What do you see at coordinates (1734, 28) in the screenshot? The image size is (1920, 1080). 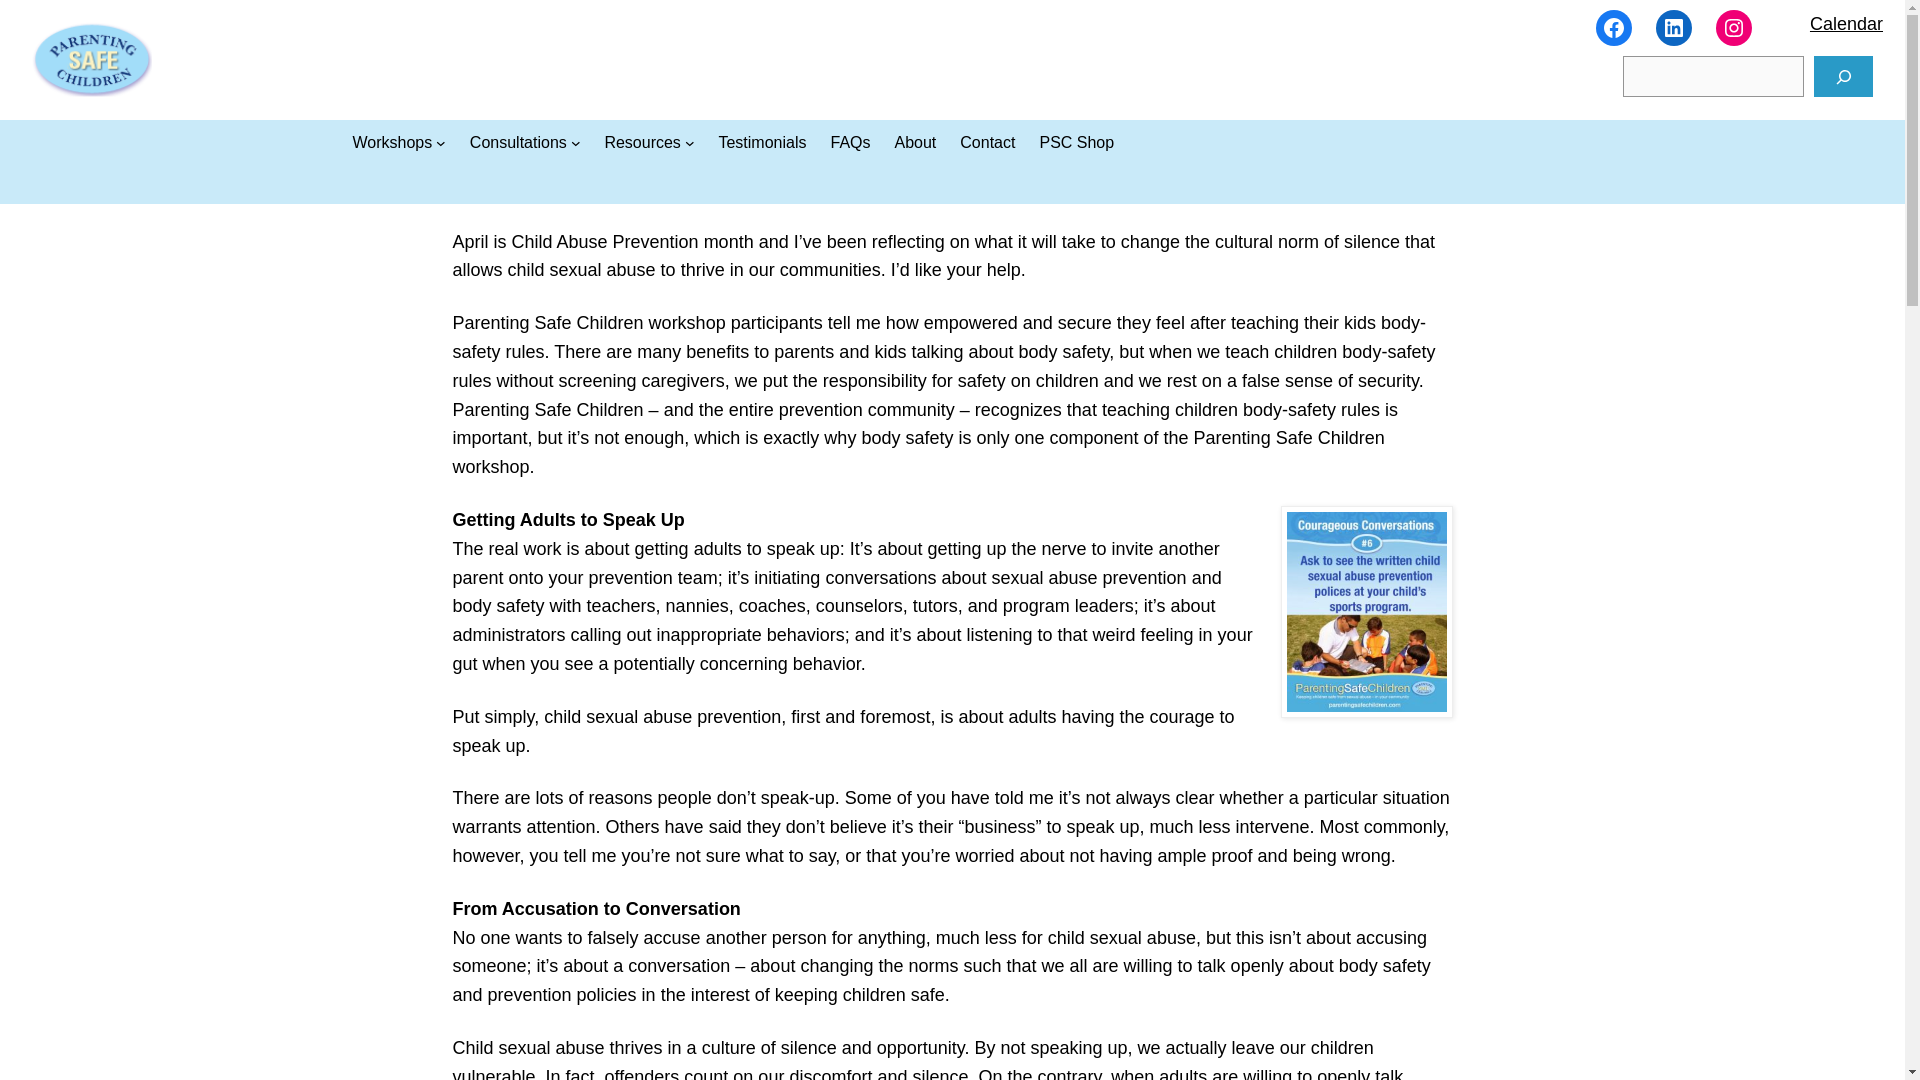 I see `Instagram` at bounding box center [1734, 28].